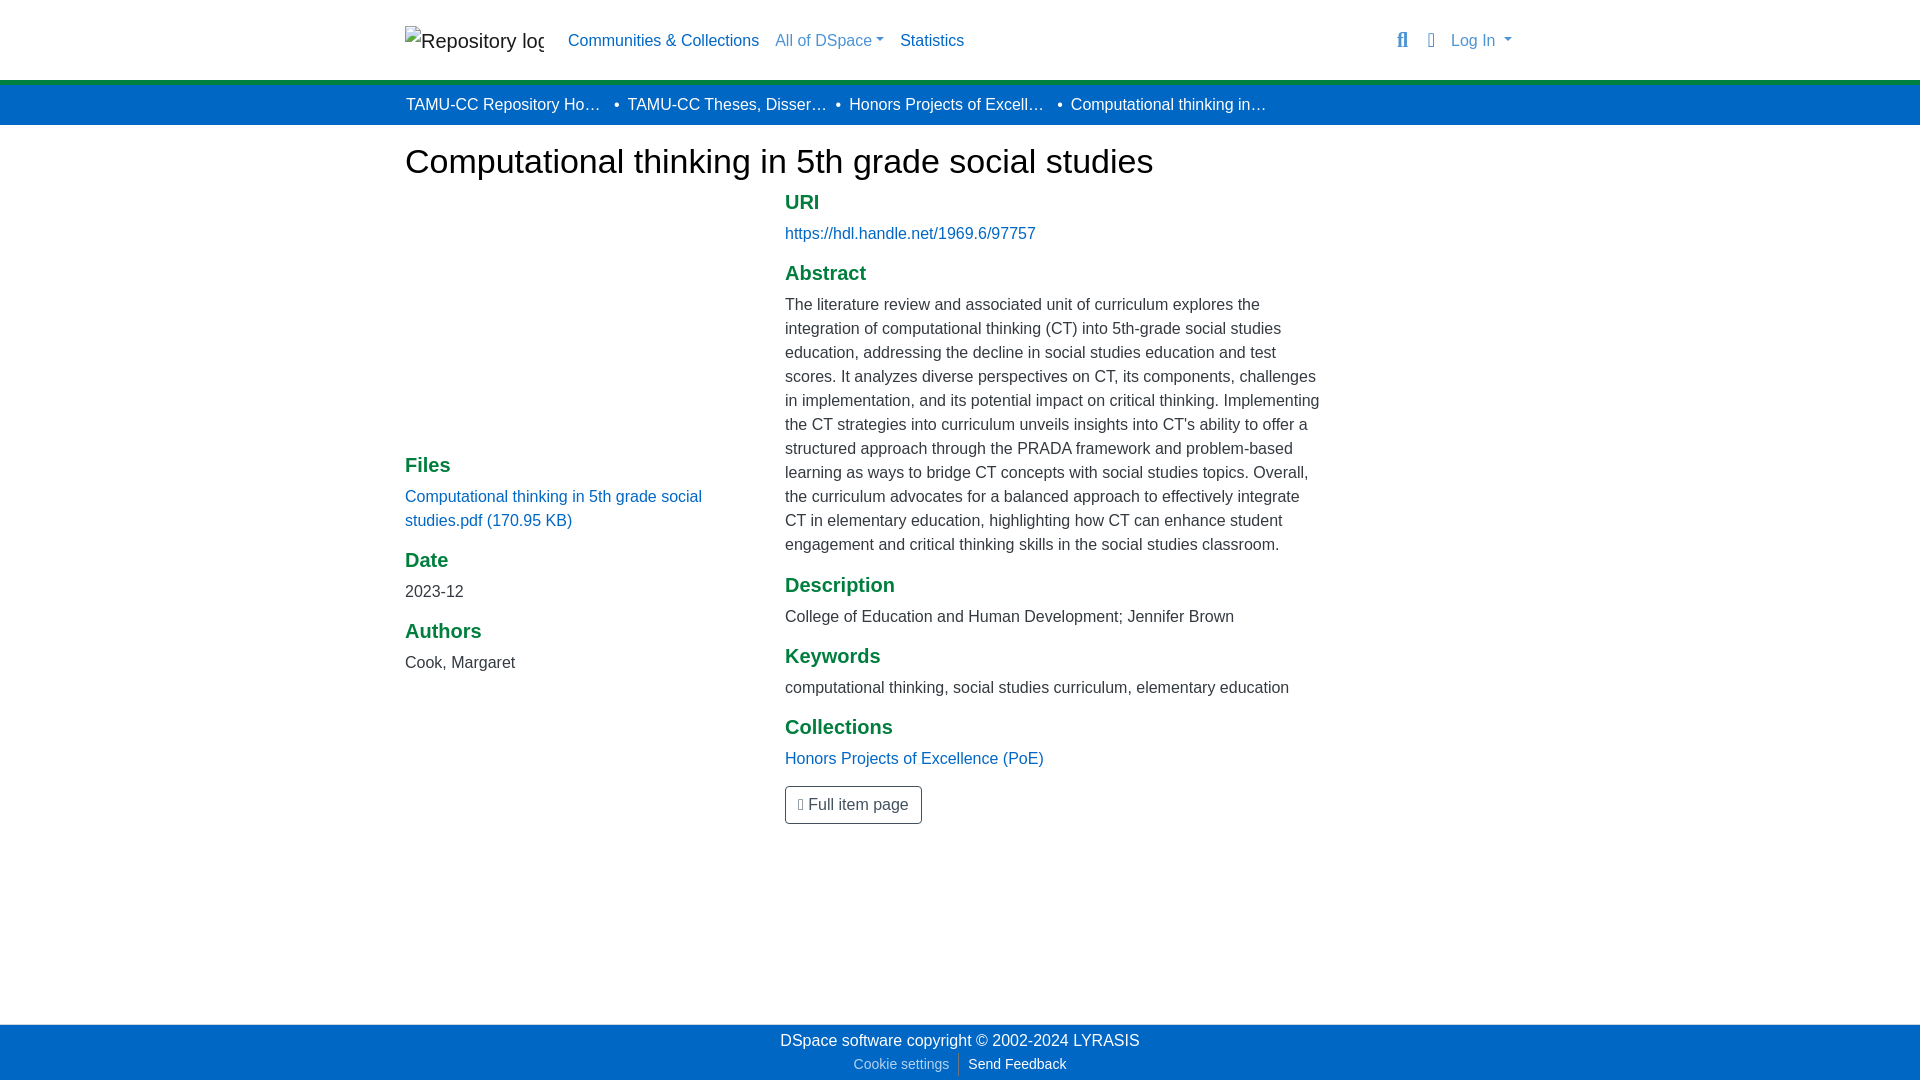 The width and height of the screenshot is (1920, 1080). What do you see at coordinates (901, 1064) in the screenshot?
I see `Cookie settings` at bounding box center [901, 1064].